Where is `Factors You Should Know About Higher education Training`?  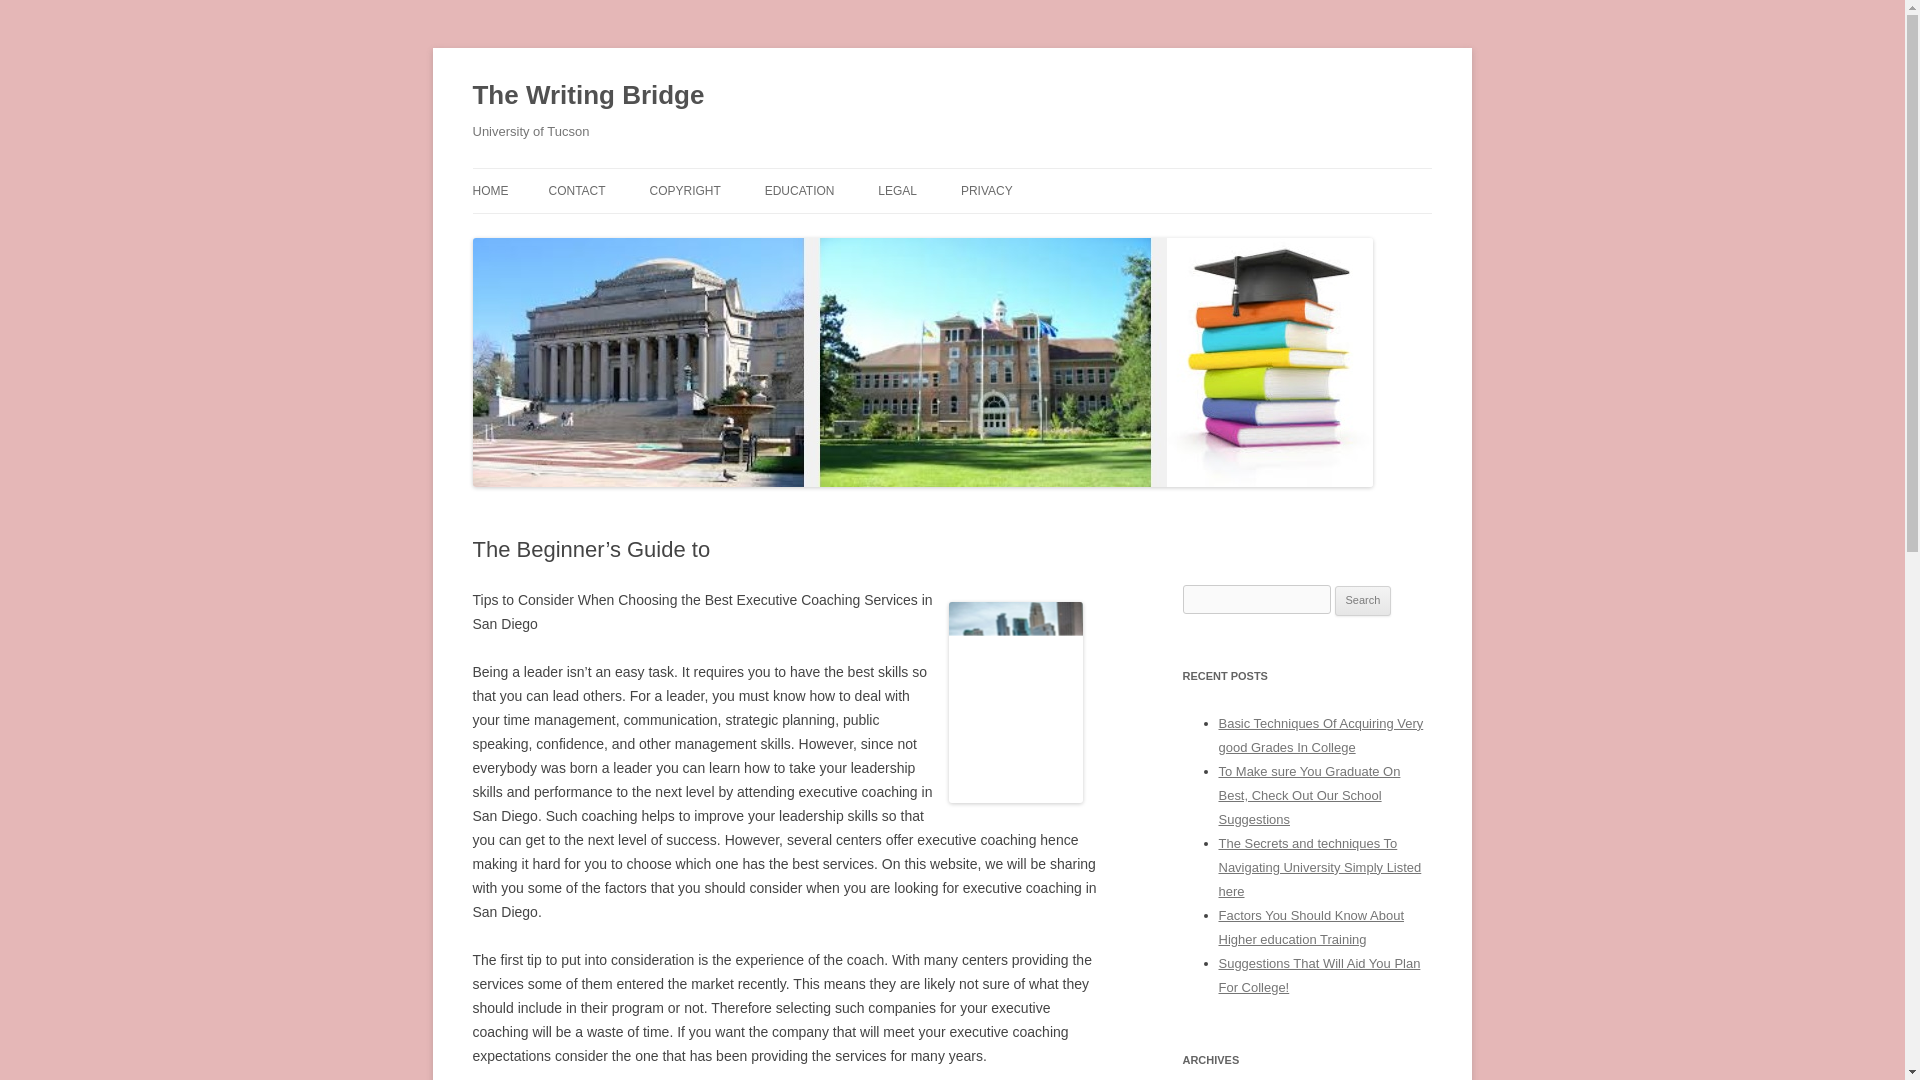 Factors You Should Know About Higher education Training is located at coordinates (1310, 928).